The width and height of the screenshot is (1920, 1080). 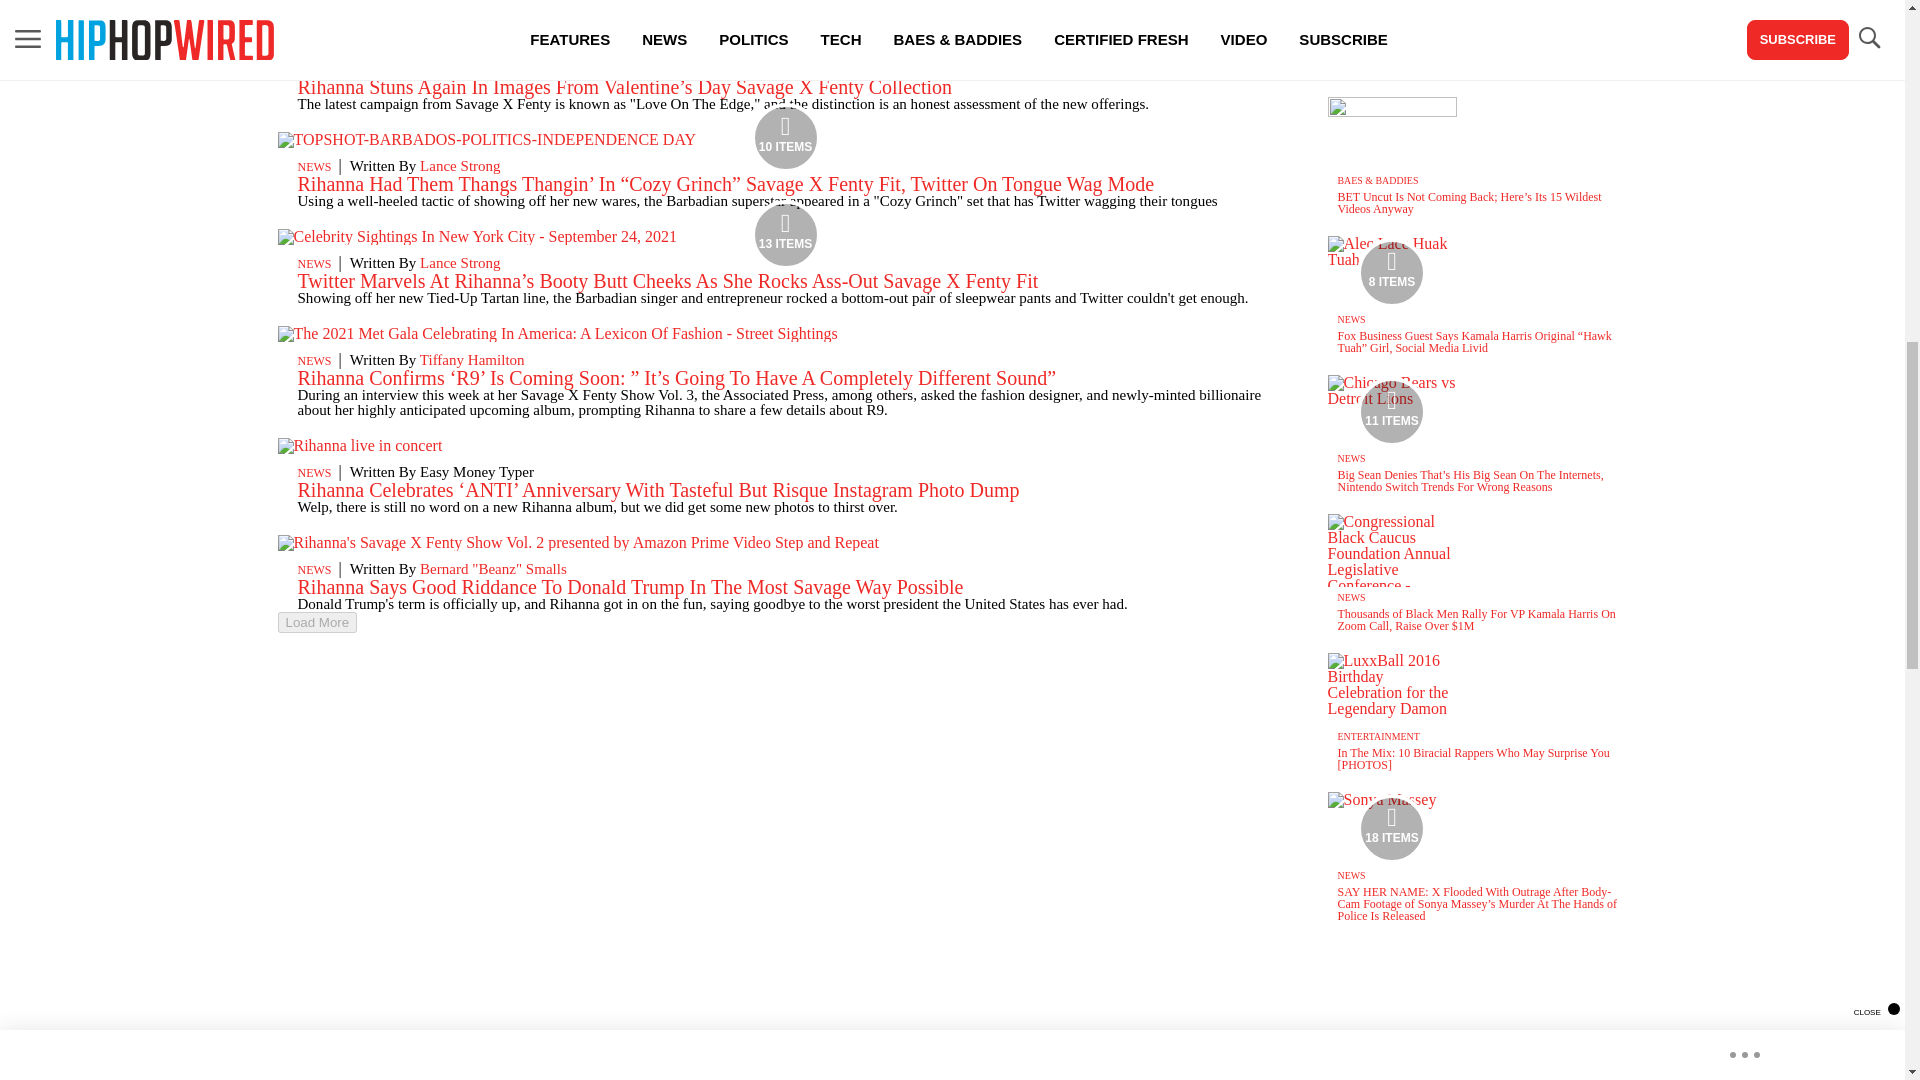 What do you see at coordinates (1392, 410) in the screenshot?
I see `Media Playlist` at bounding box center [1392, 410].